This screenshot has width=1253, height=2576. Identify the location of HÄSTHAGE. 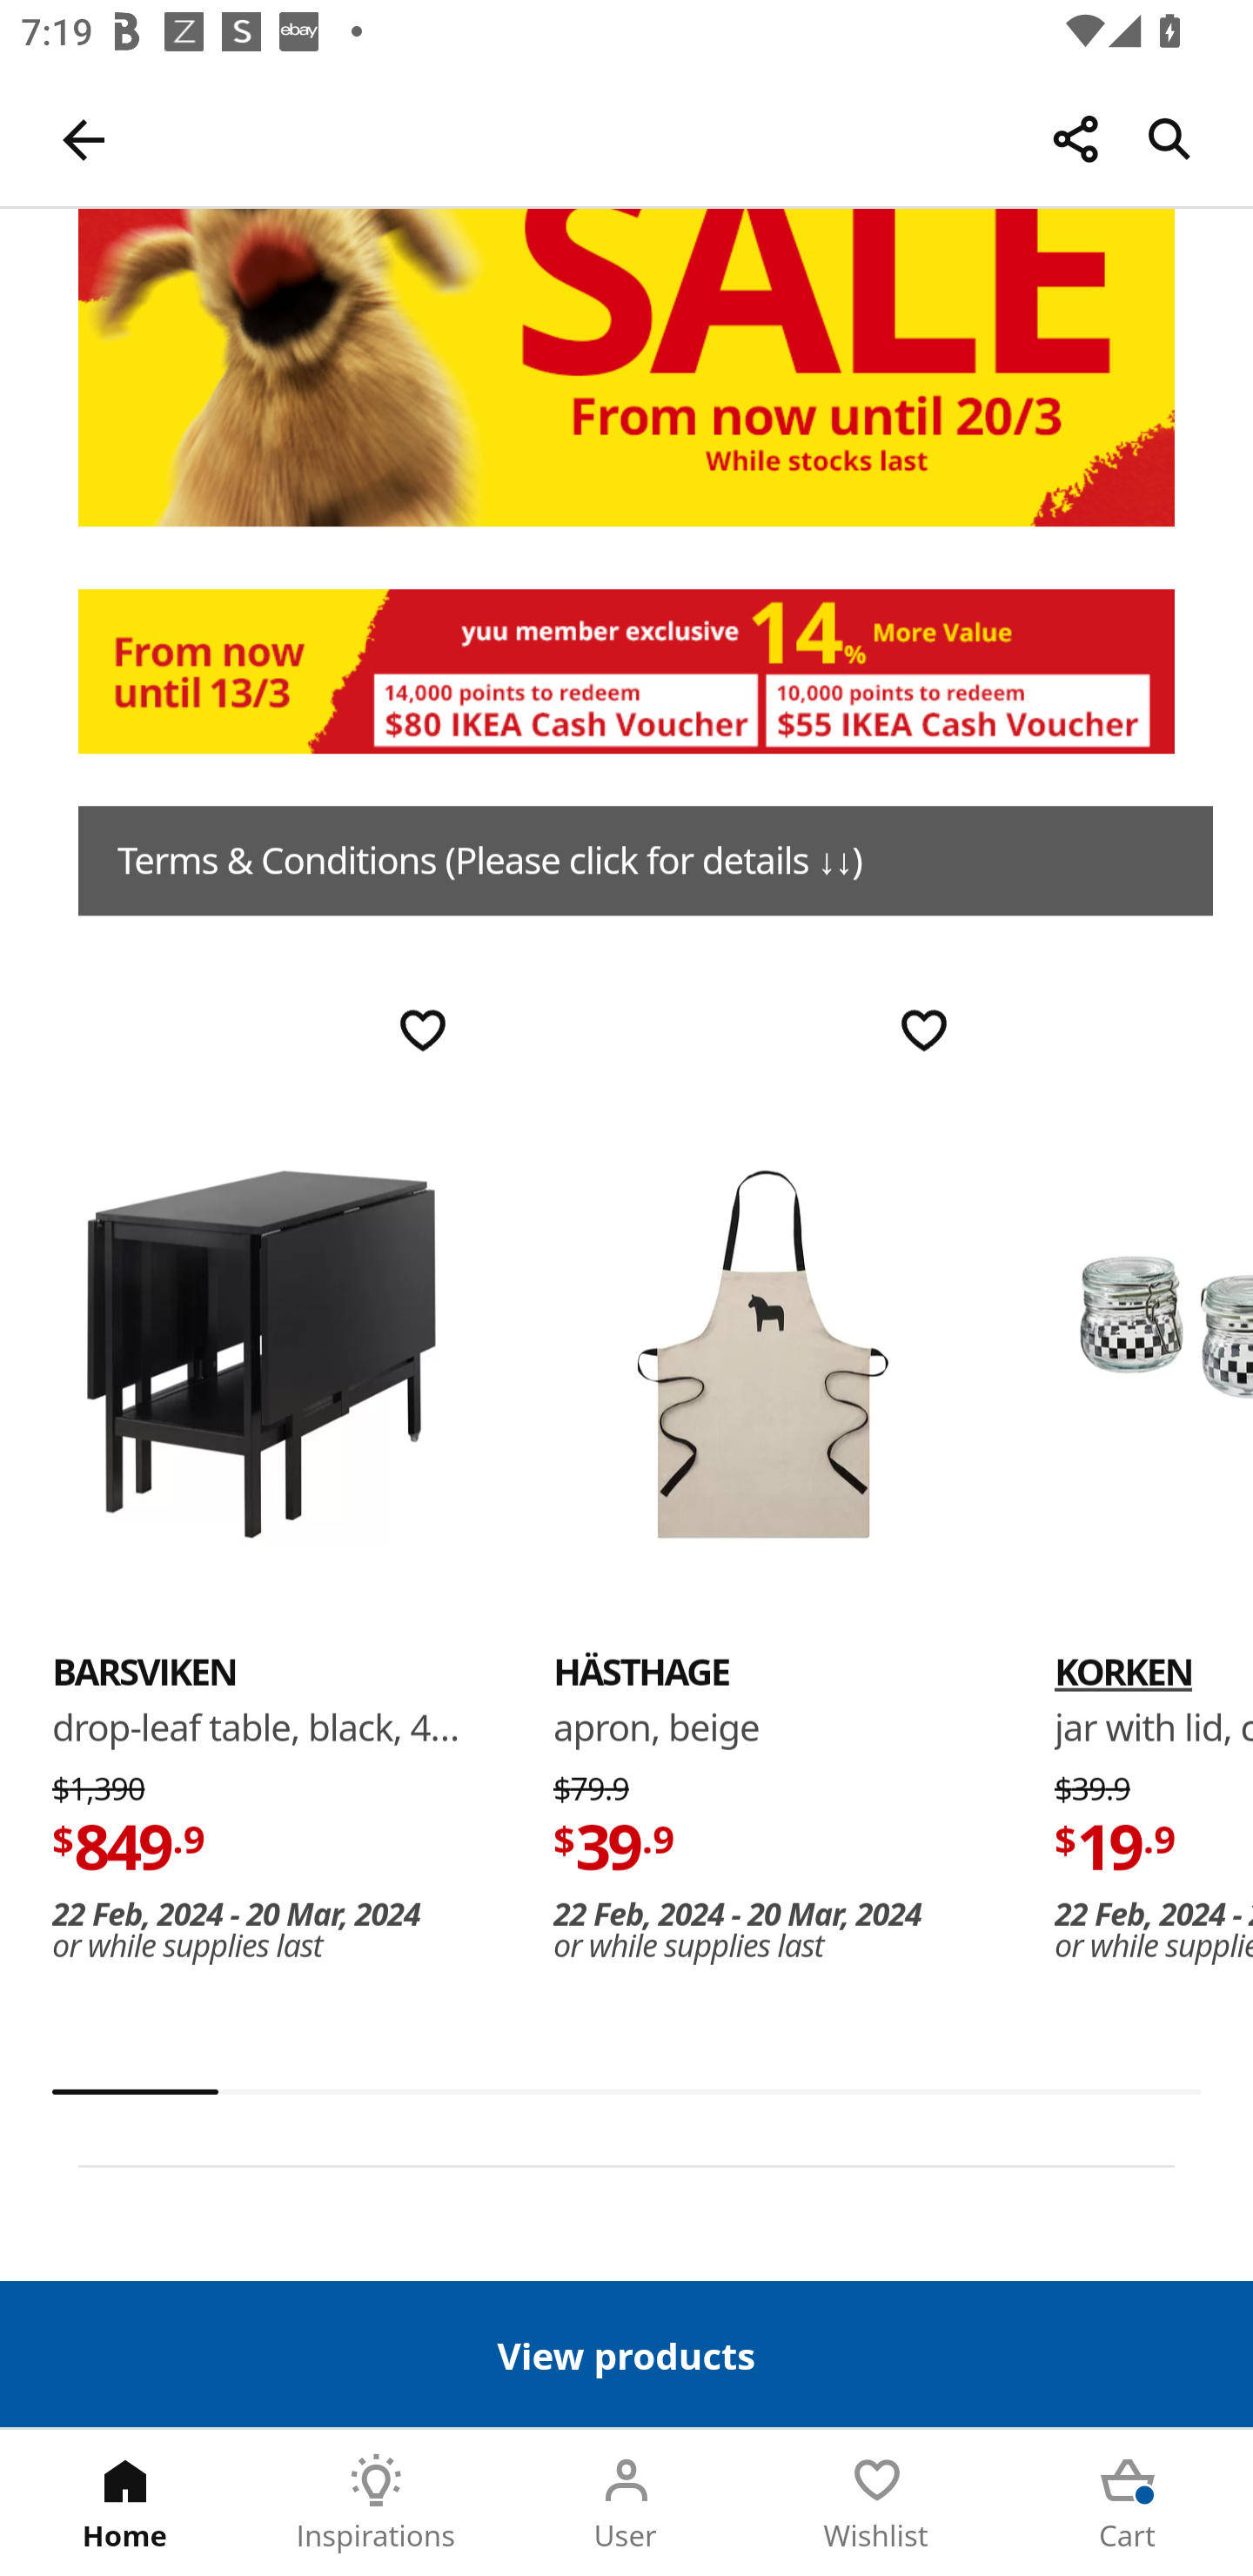
(642, 1673).